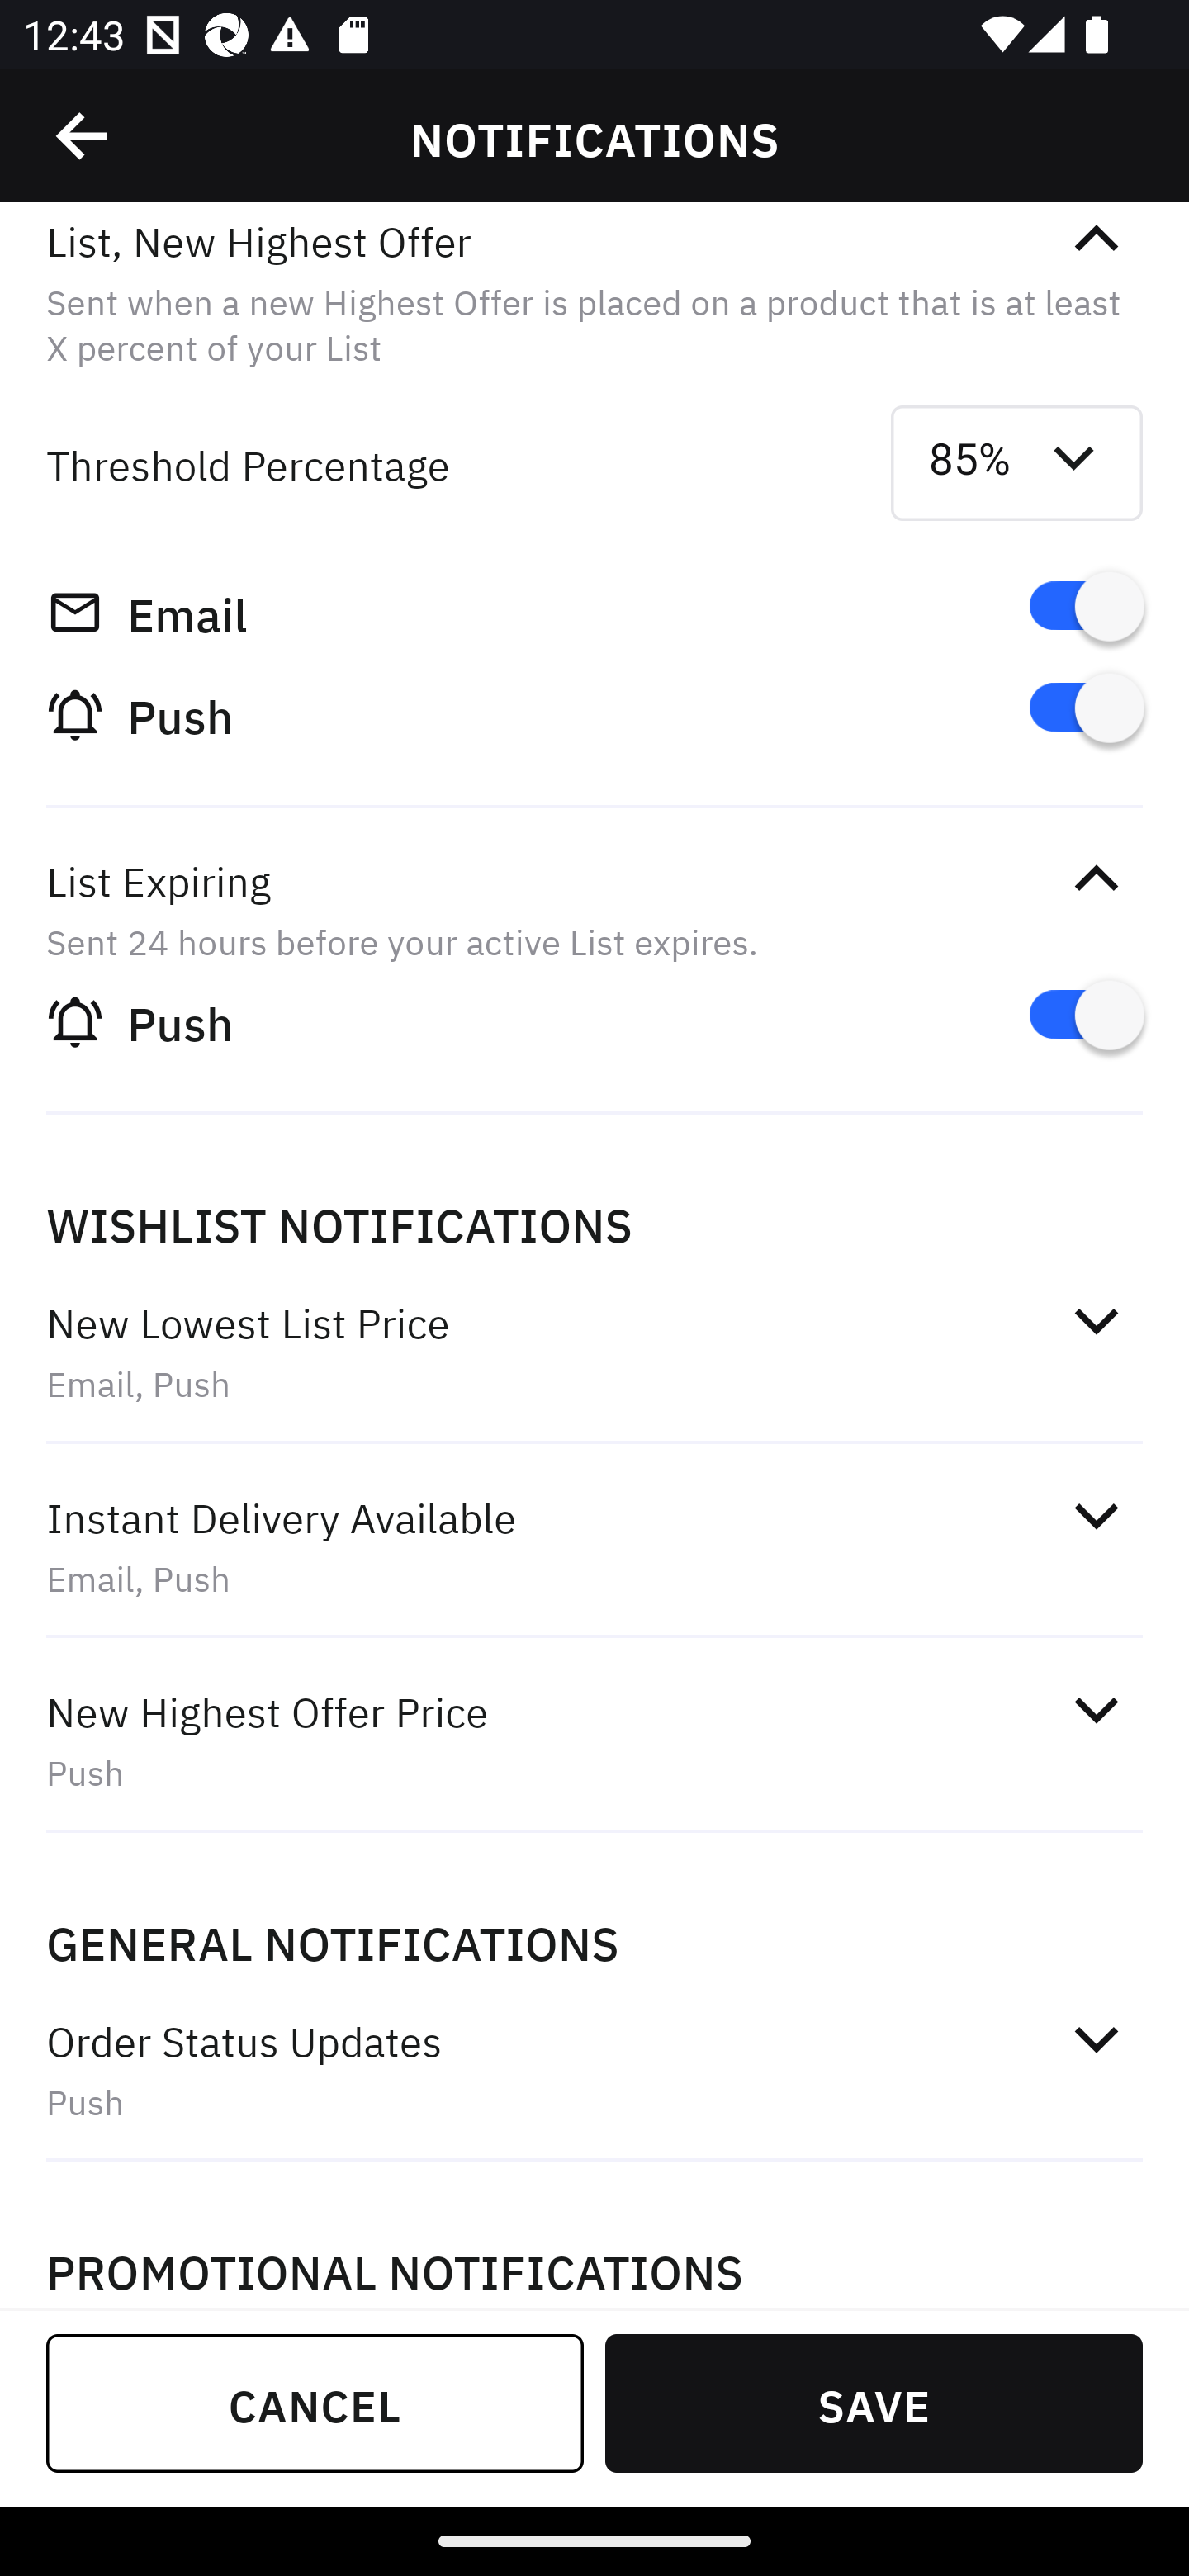  What do you see at coordinates (594, 2069) in the screenshot?
I see `Order Status Updates  Push` at bounding box center [594, 2069].